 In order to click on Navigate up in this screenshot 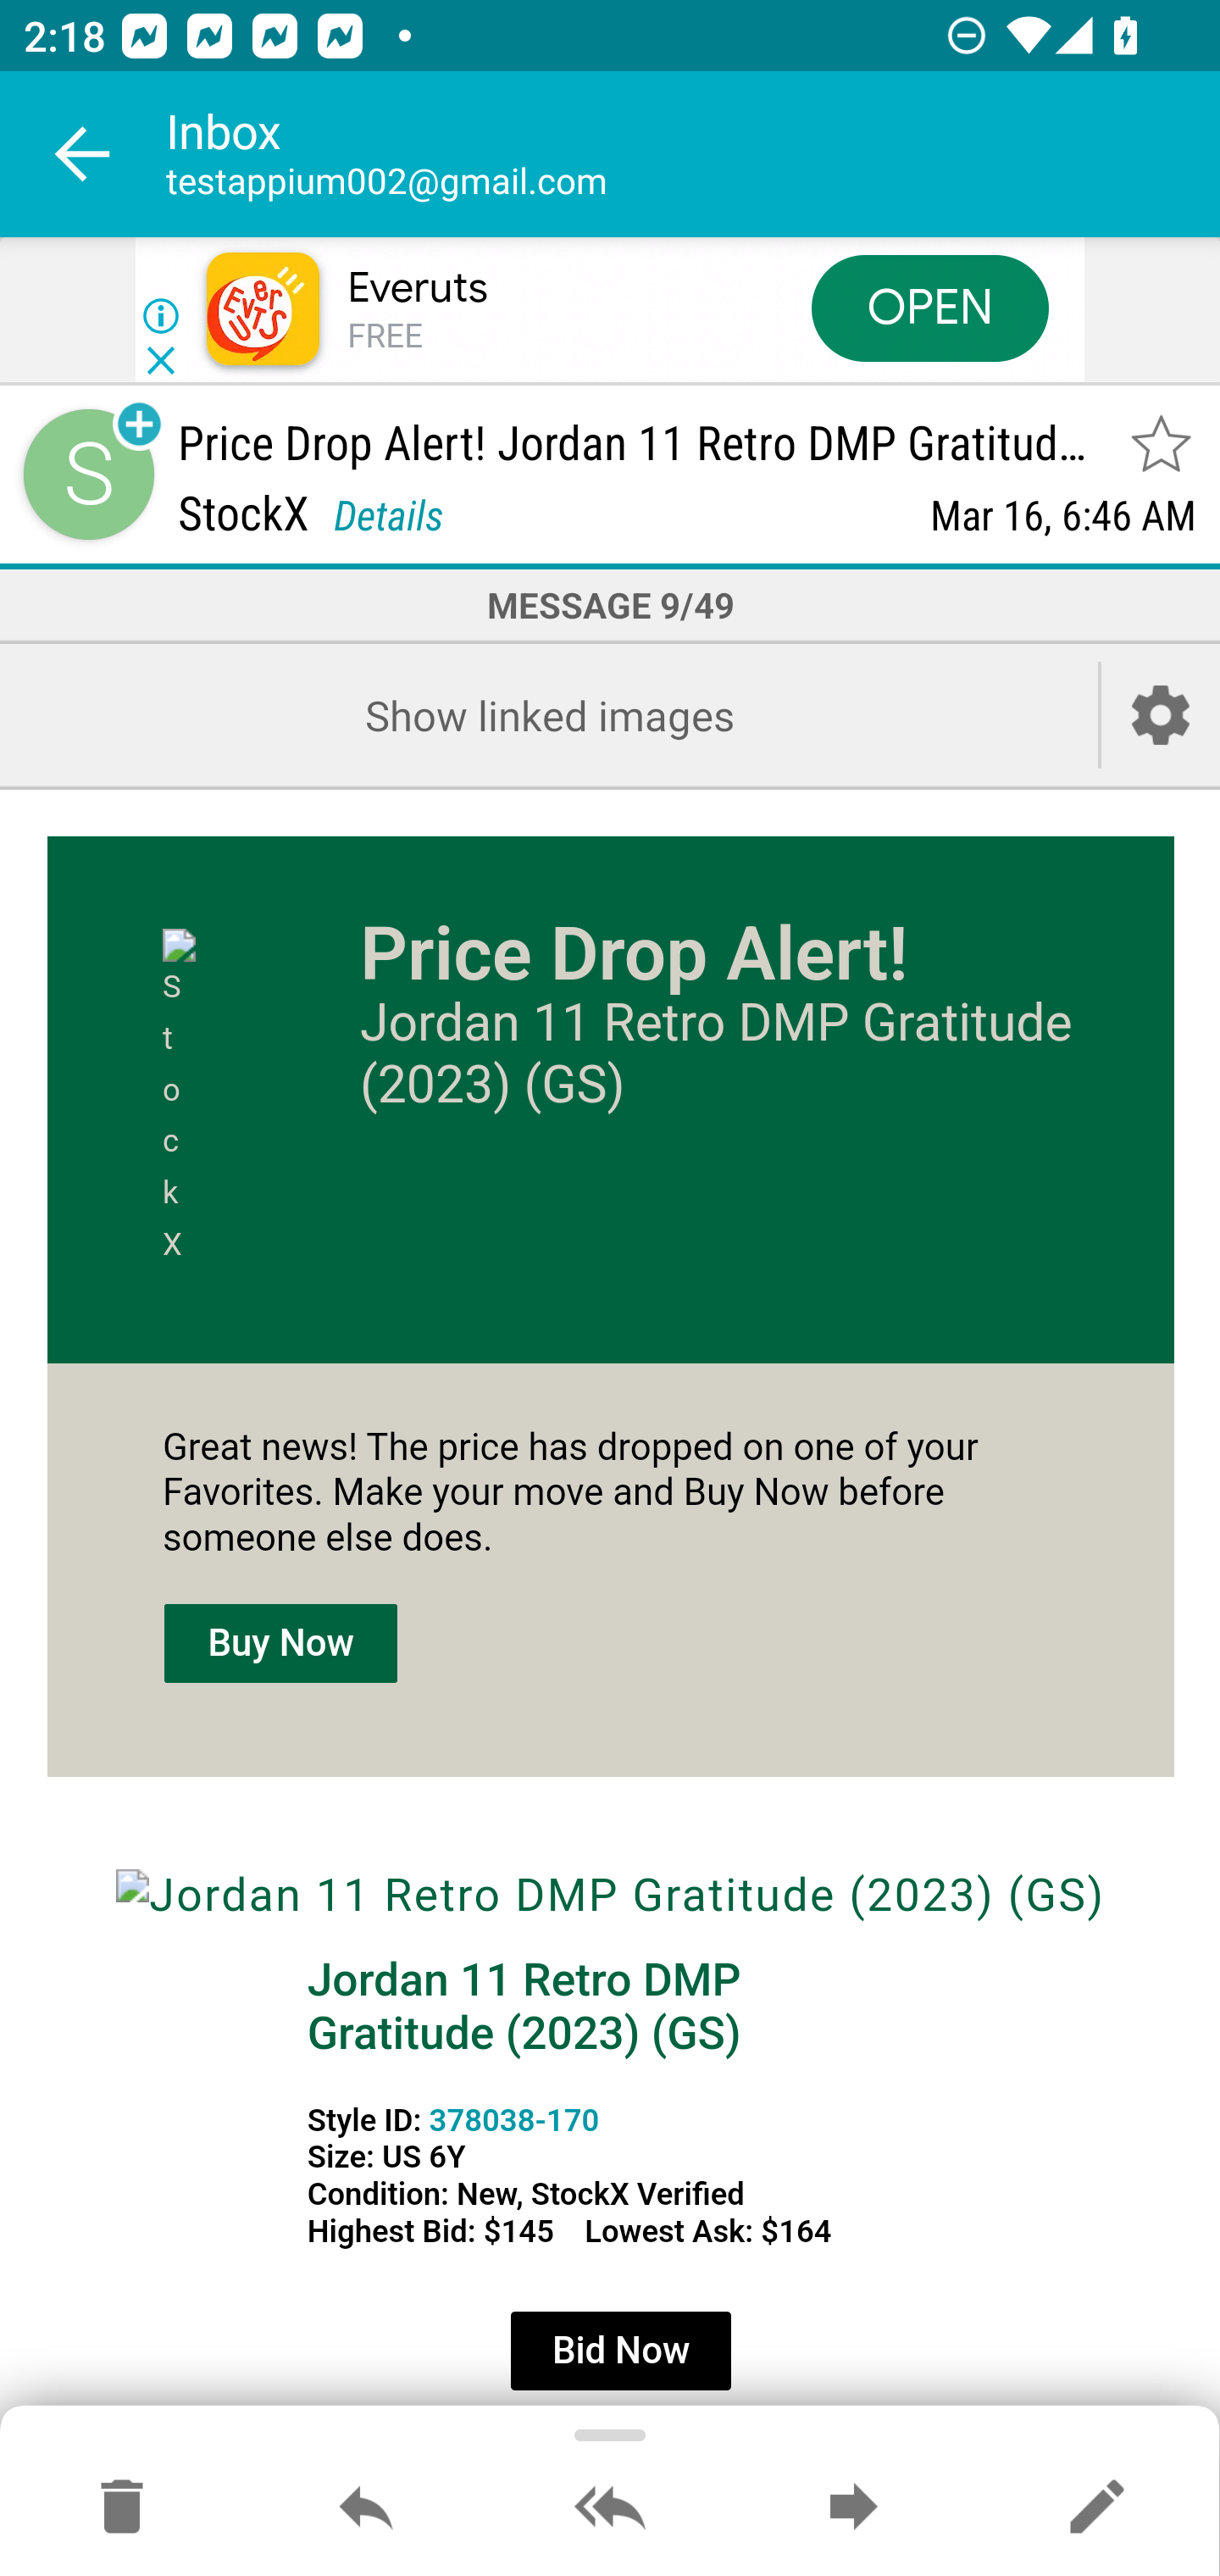, I will do `click(83, 154)`.